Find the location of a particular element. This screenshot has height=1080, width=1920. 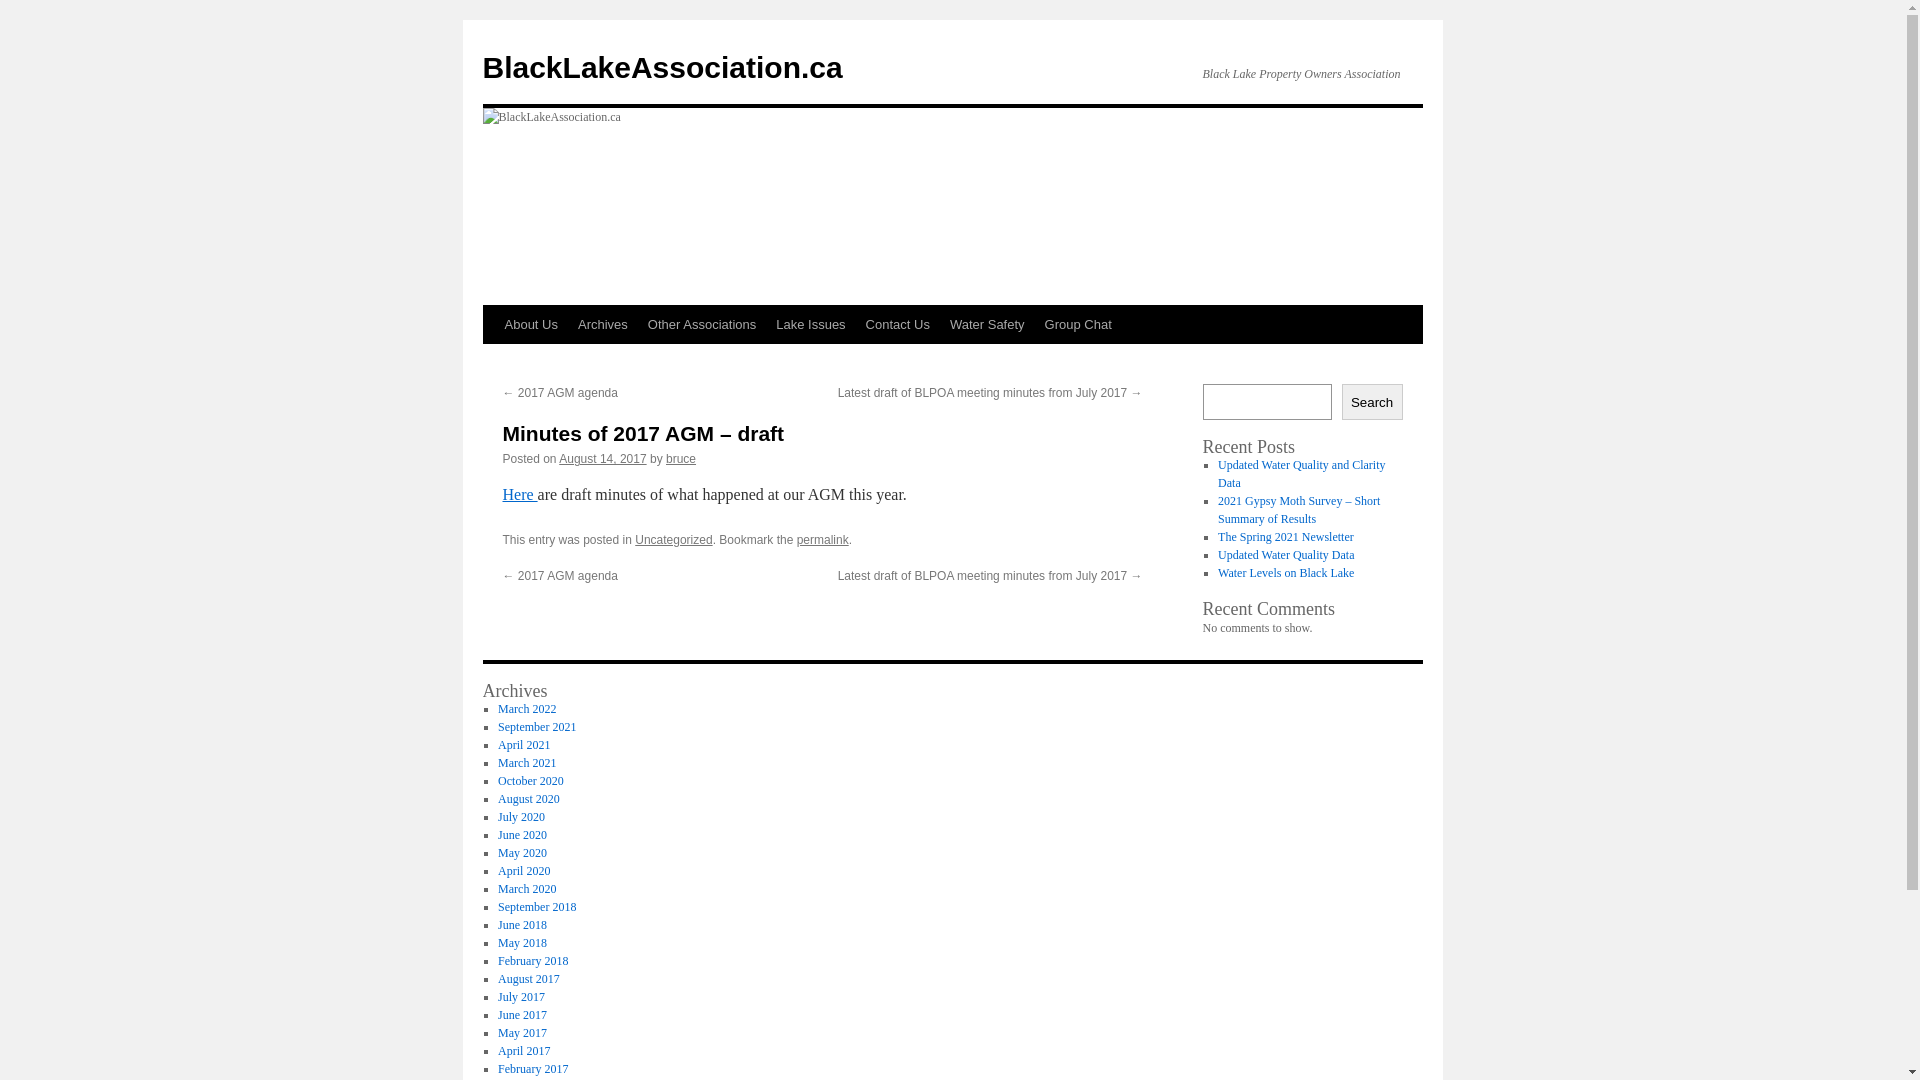

BlackLakeAssociation.ca is located at coordinates (662, 68).